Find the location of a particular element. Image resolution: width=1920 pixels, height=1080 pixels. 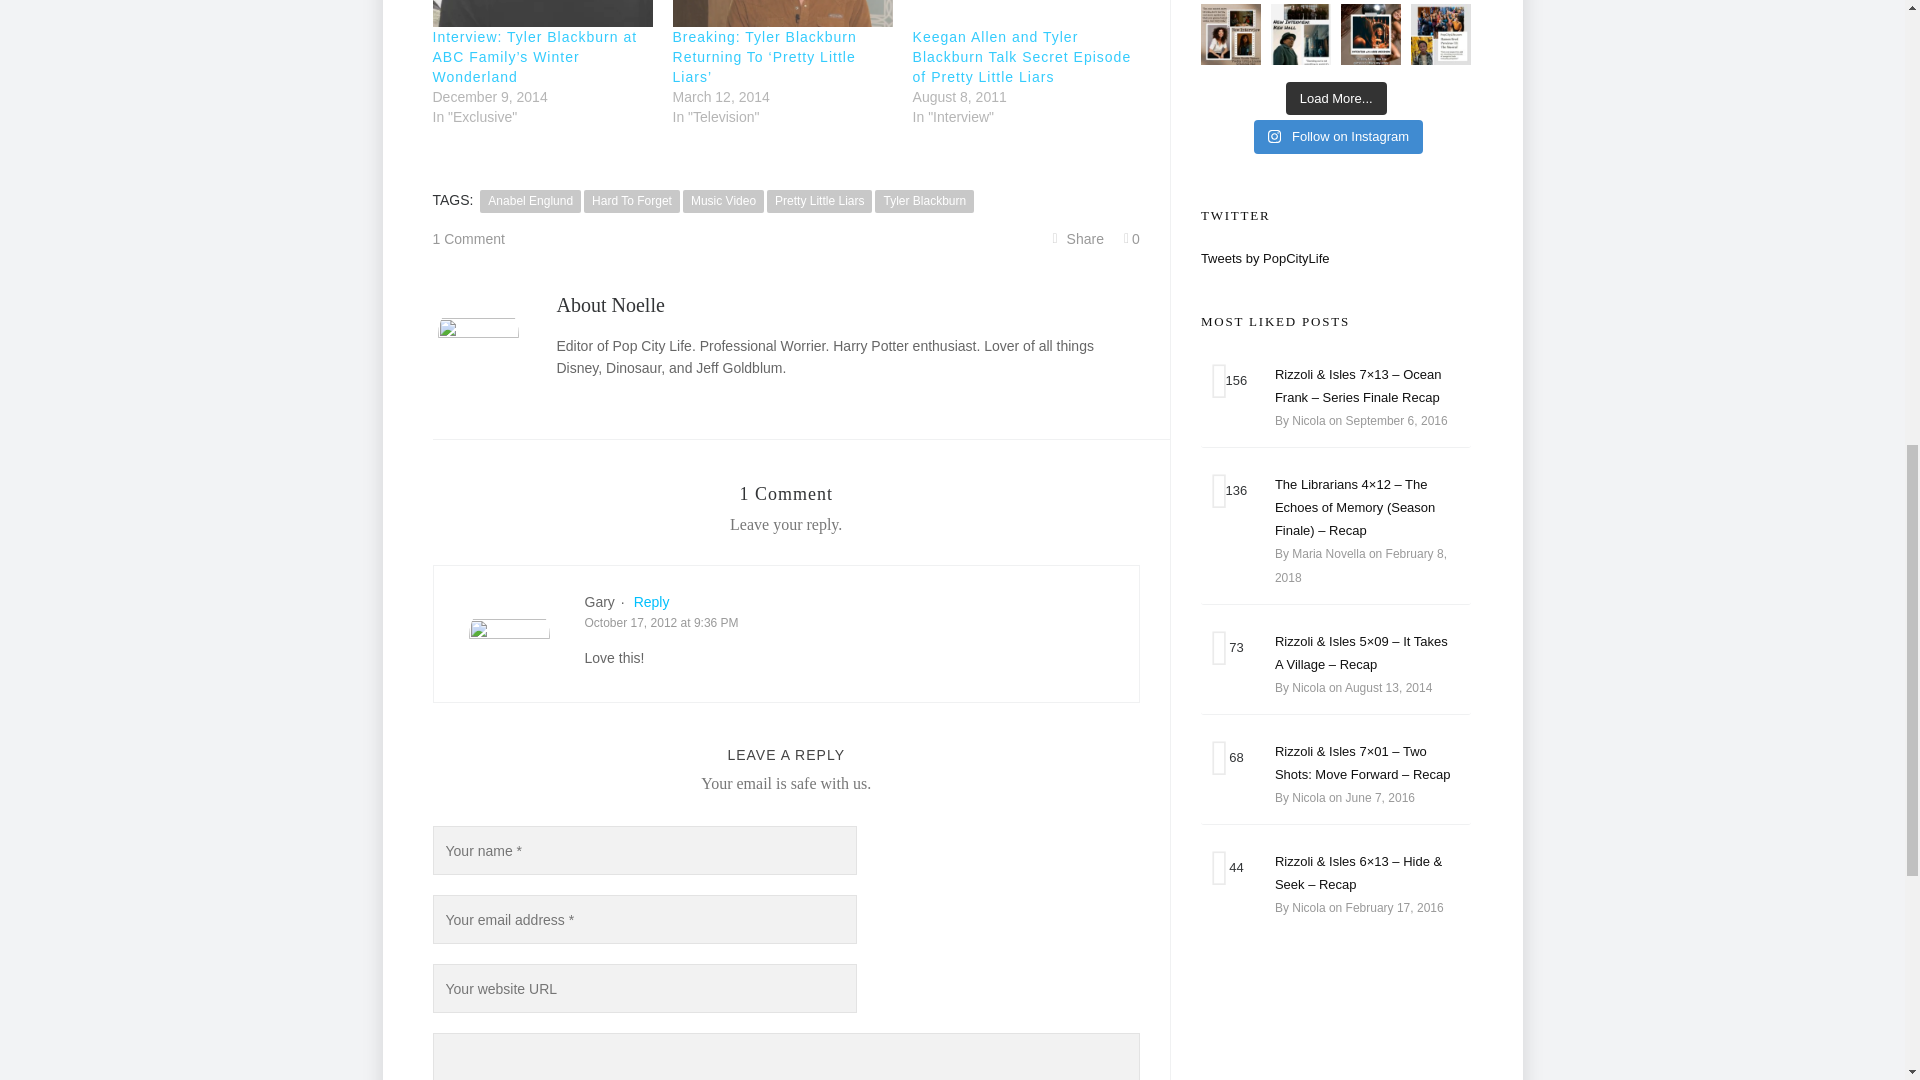

October 17, 2012 at 9:36 PM is located at coordinates (660, 622).